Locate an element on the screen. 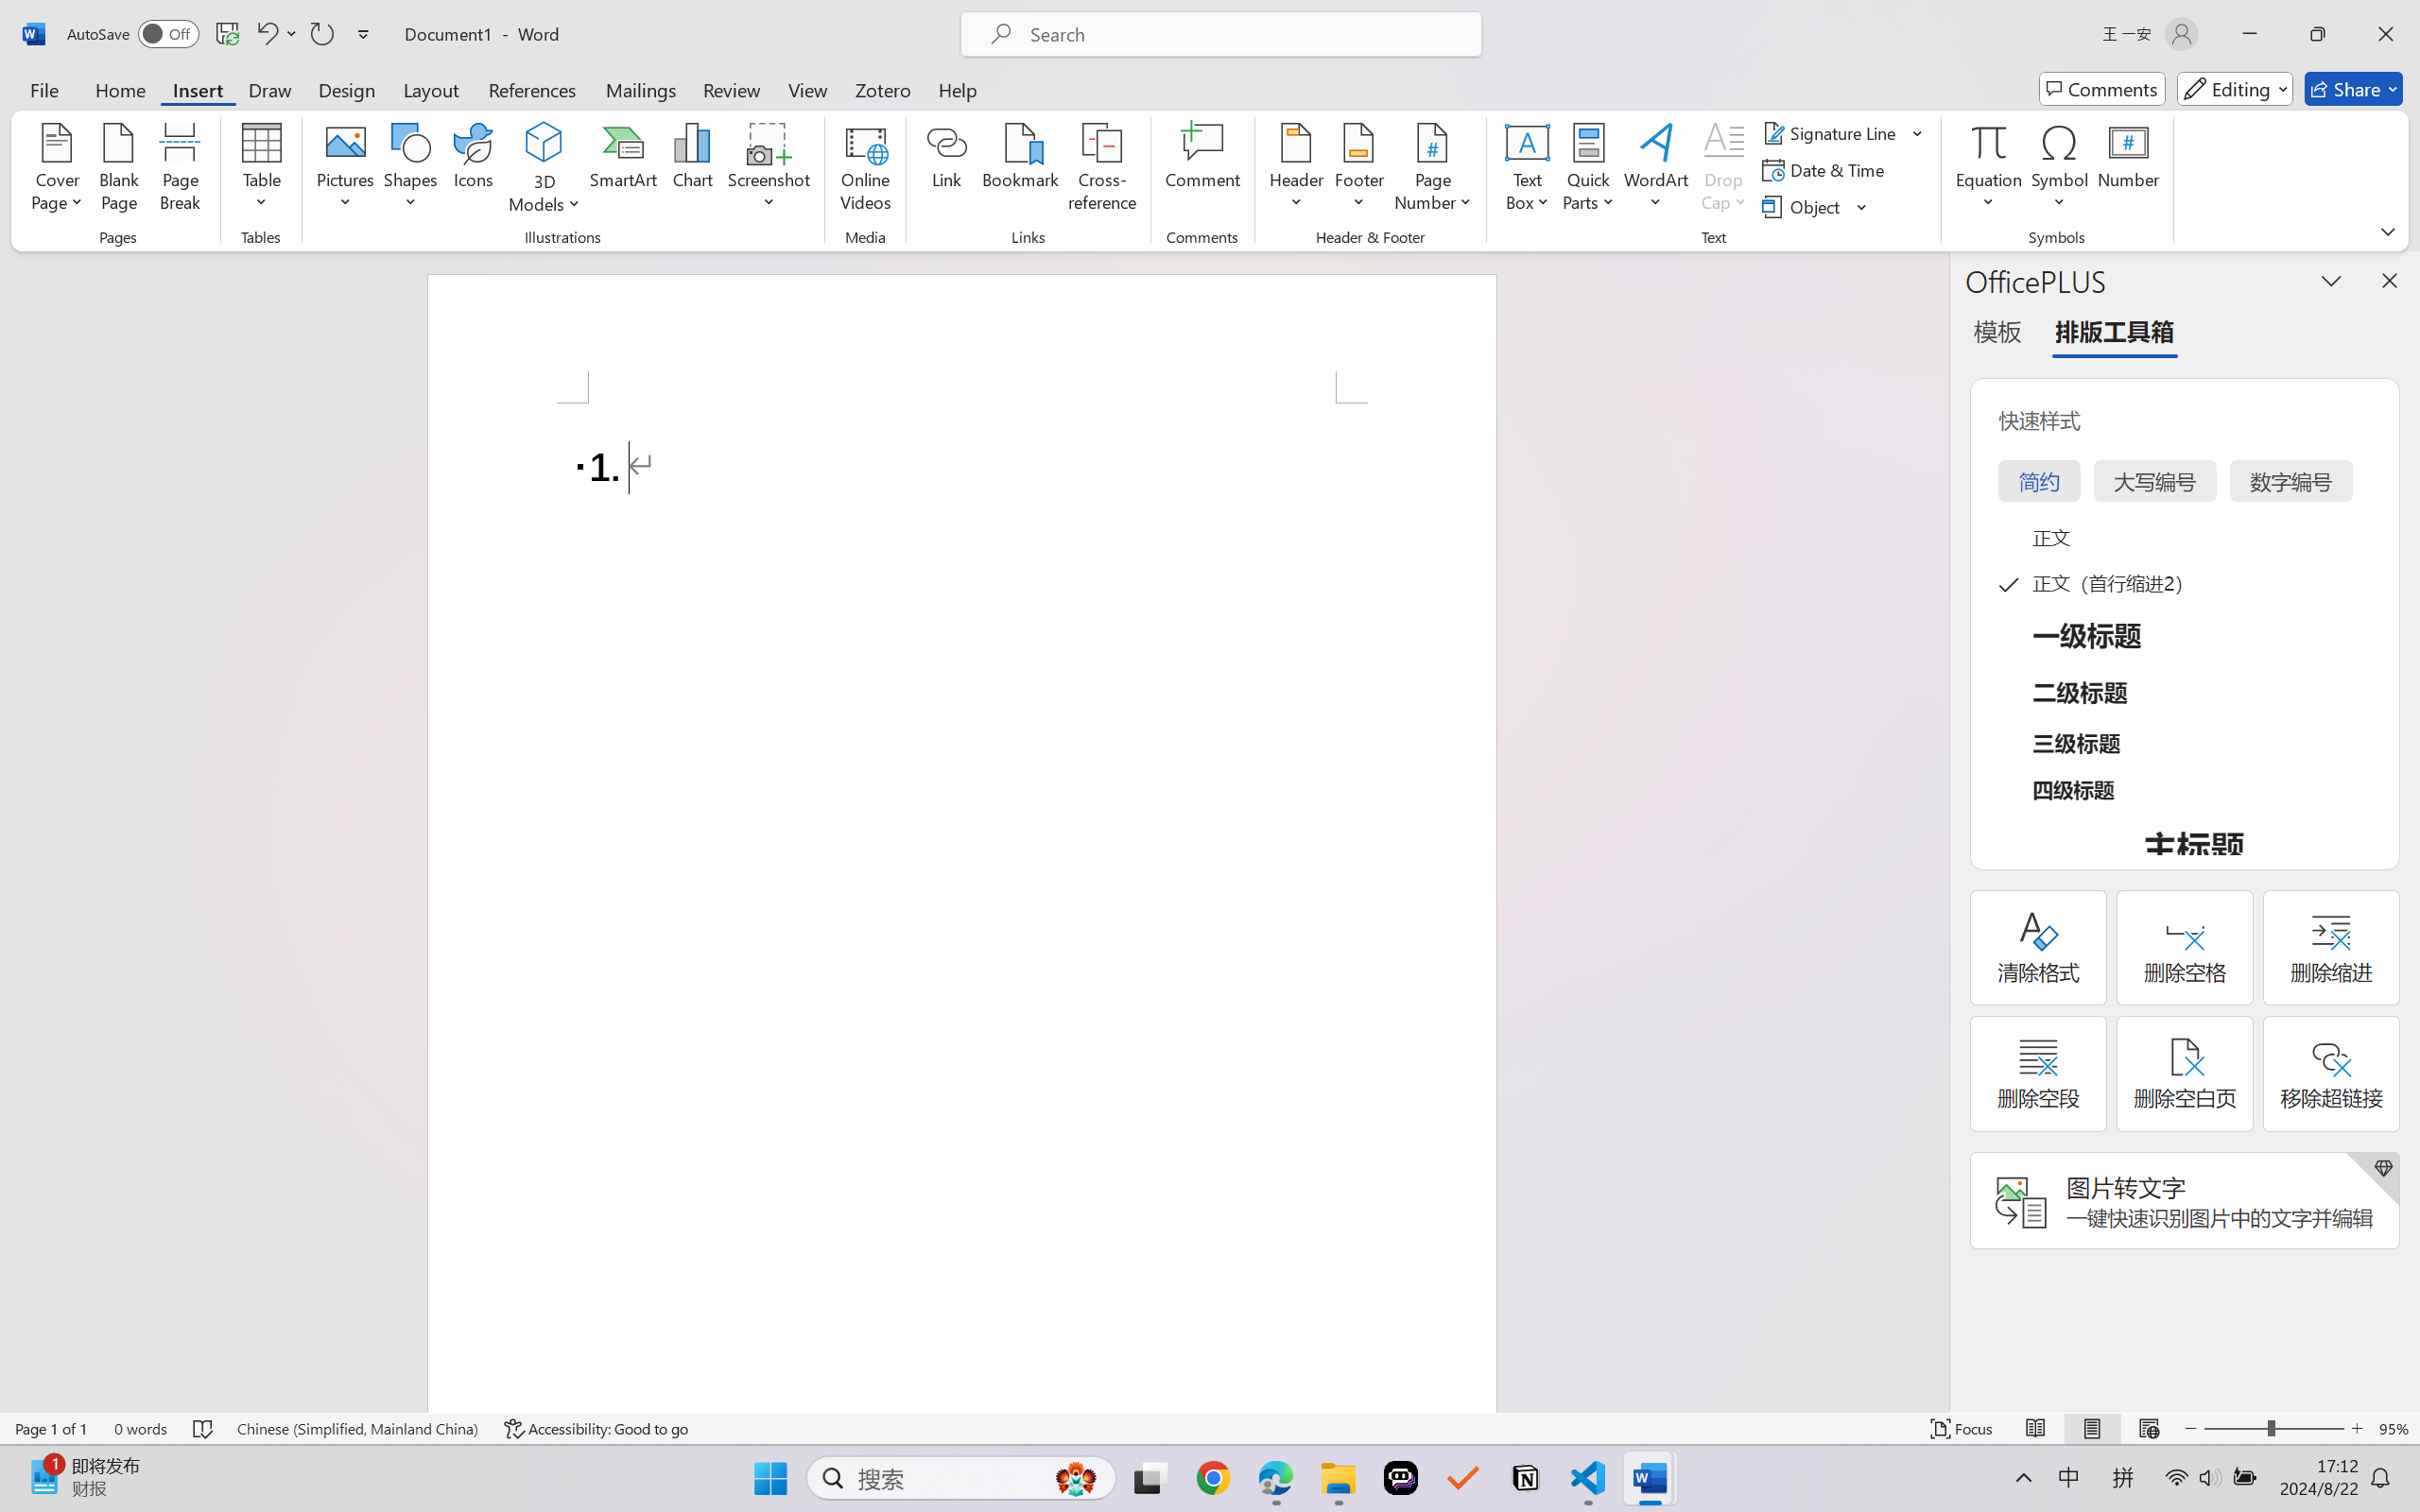 This screenshot has width=2420, height=1512. Table is located at coordinates (261, 170).